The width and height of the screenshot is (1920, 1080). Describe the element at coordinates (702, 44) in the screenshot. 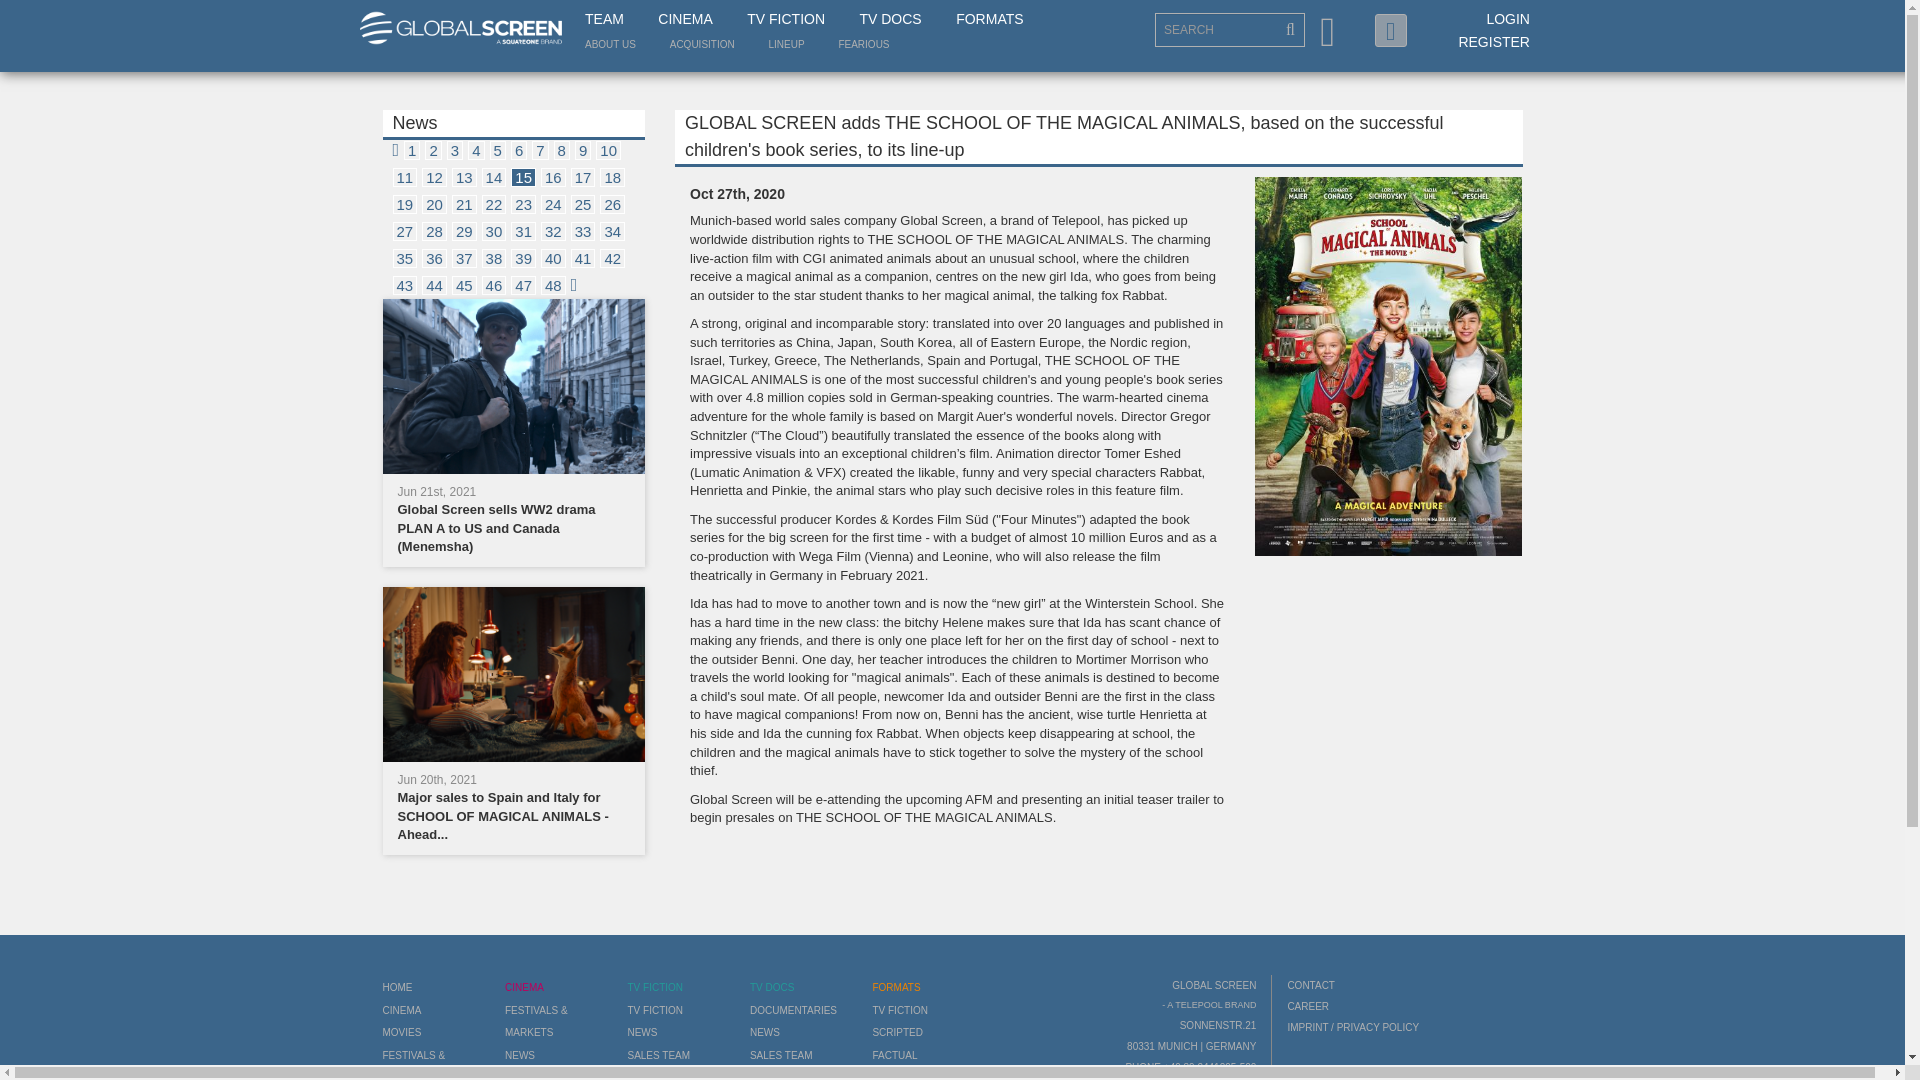

I see `ACQUISITION` at that location.